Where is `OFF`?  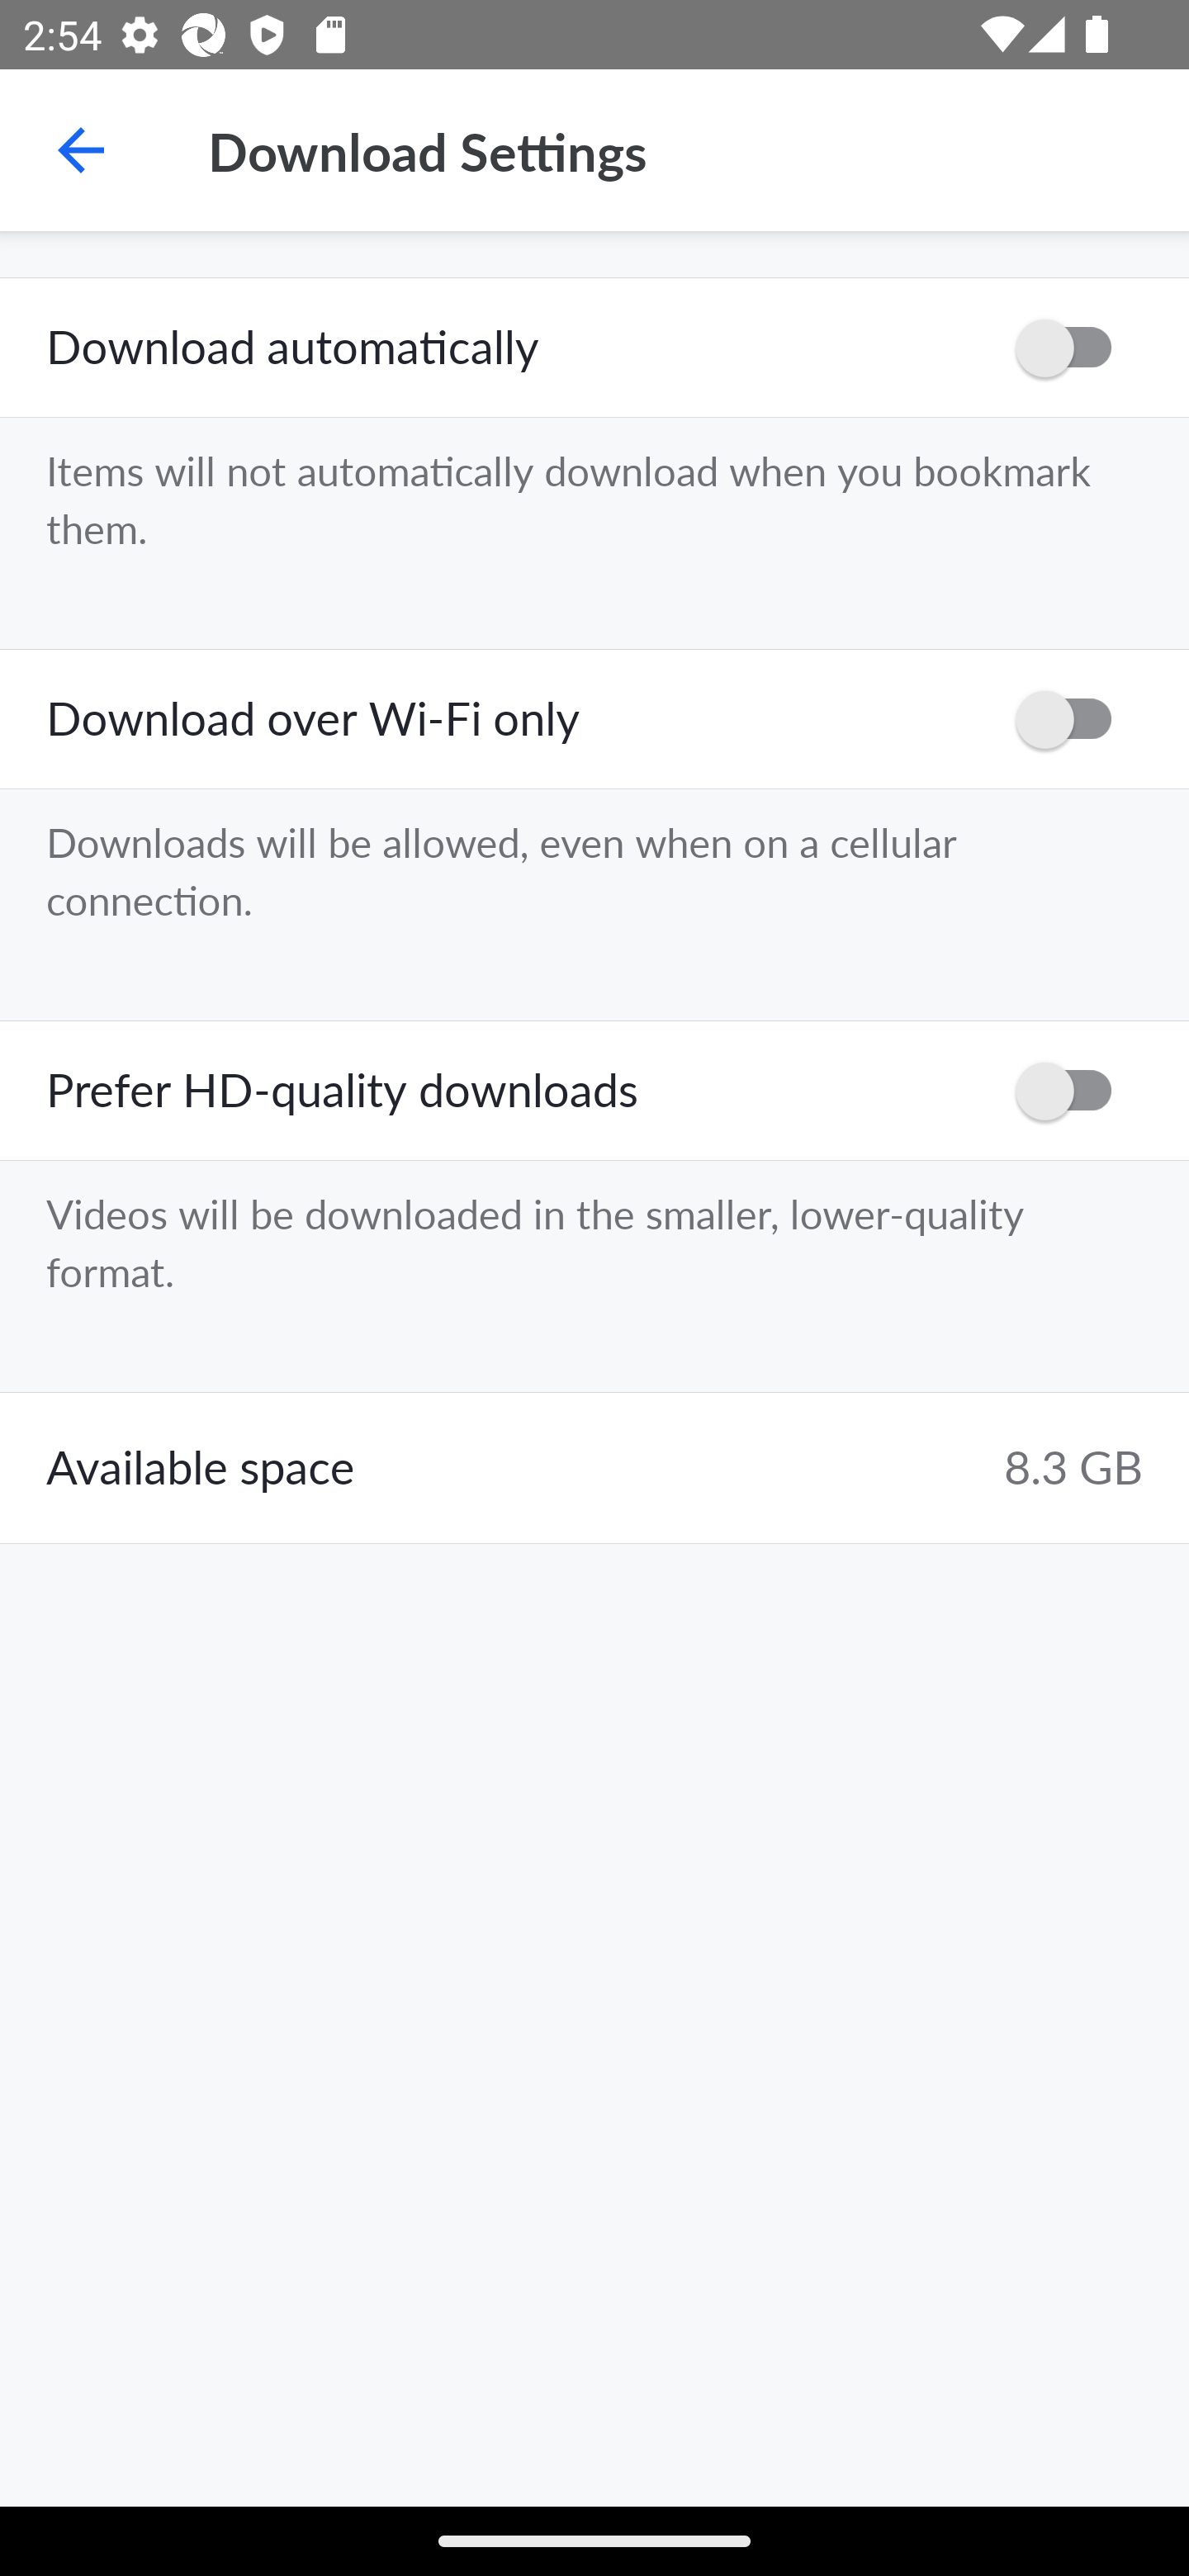 OFF is located at coordinates (1073, 348).